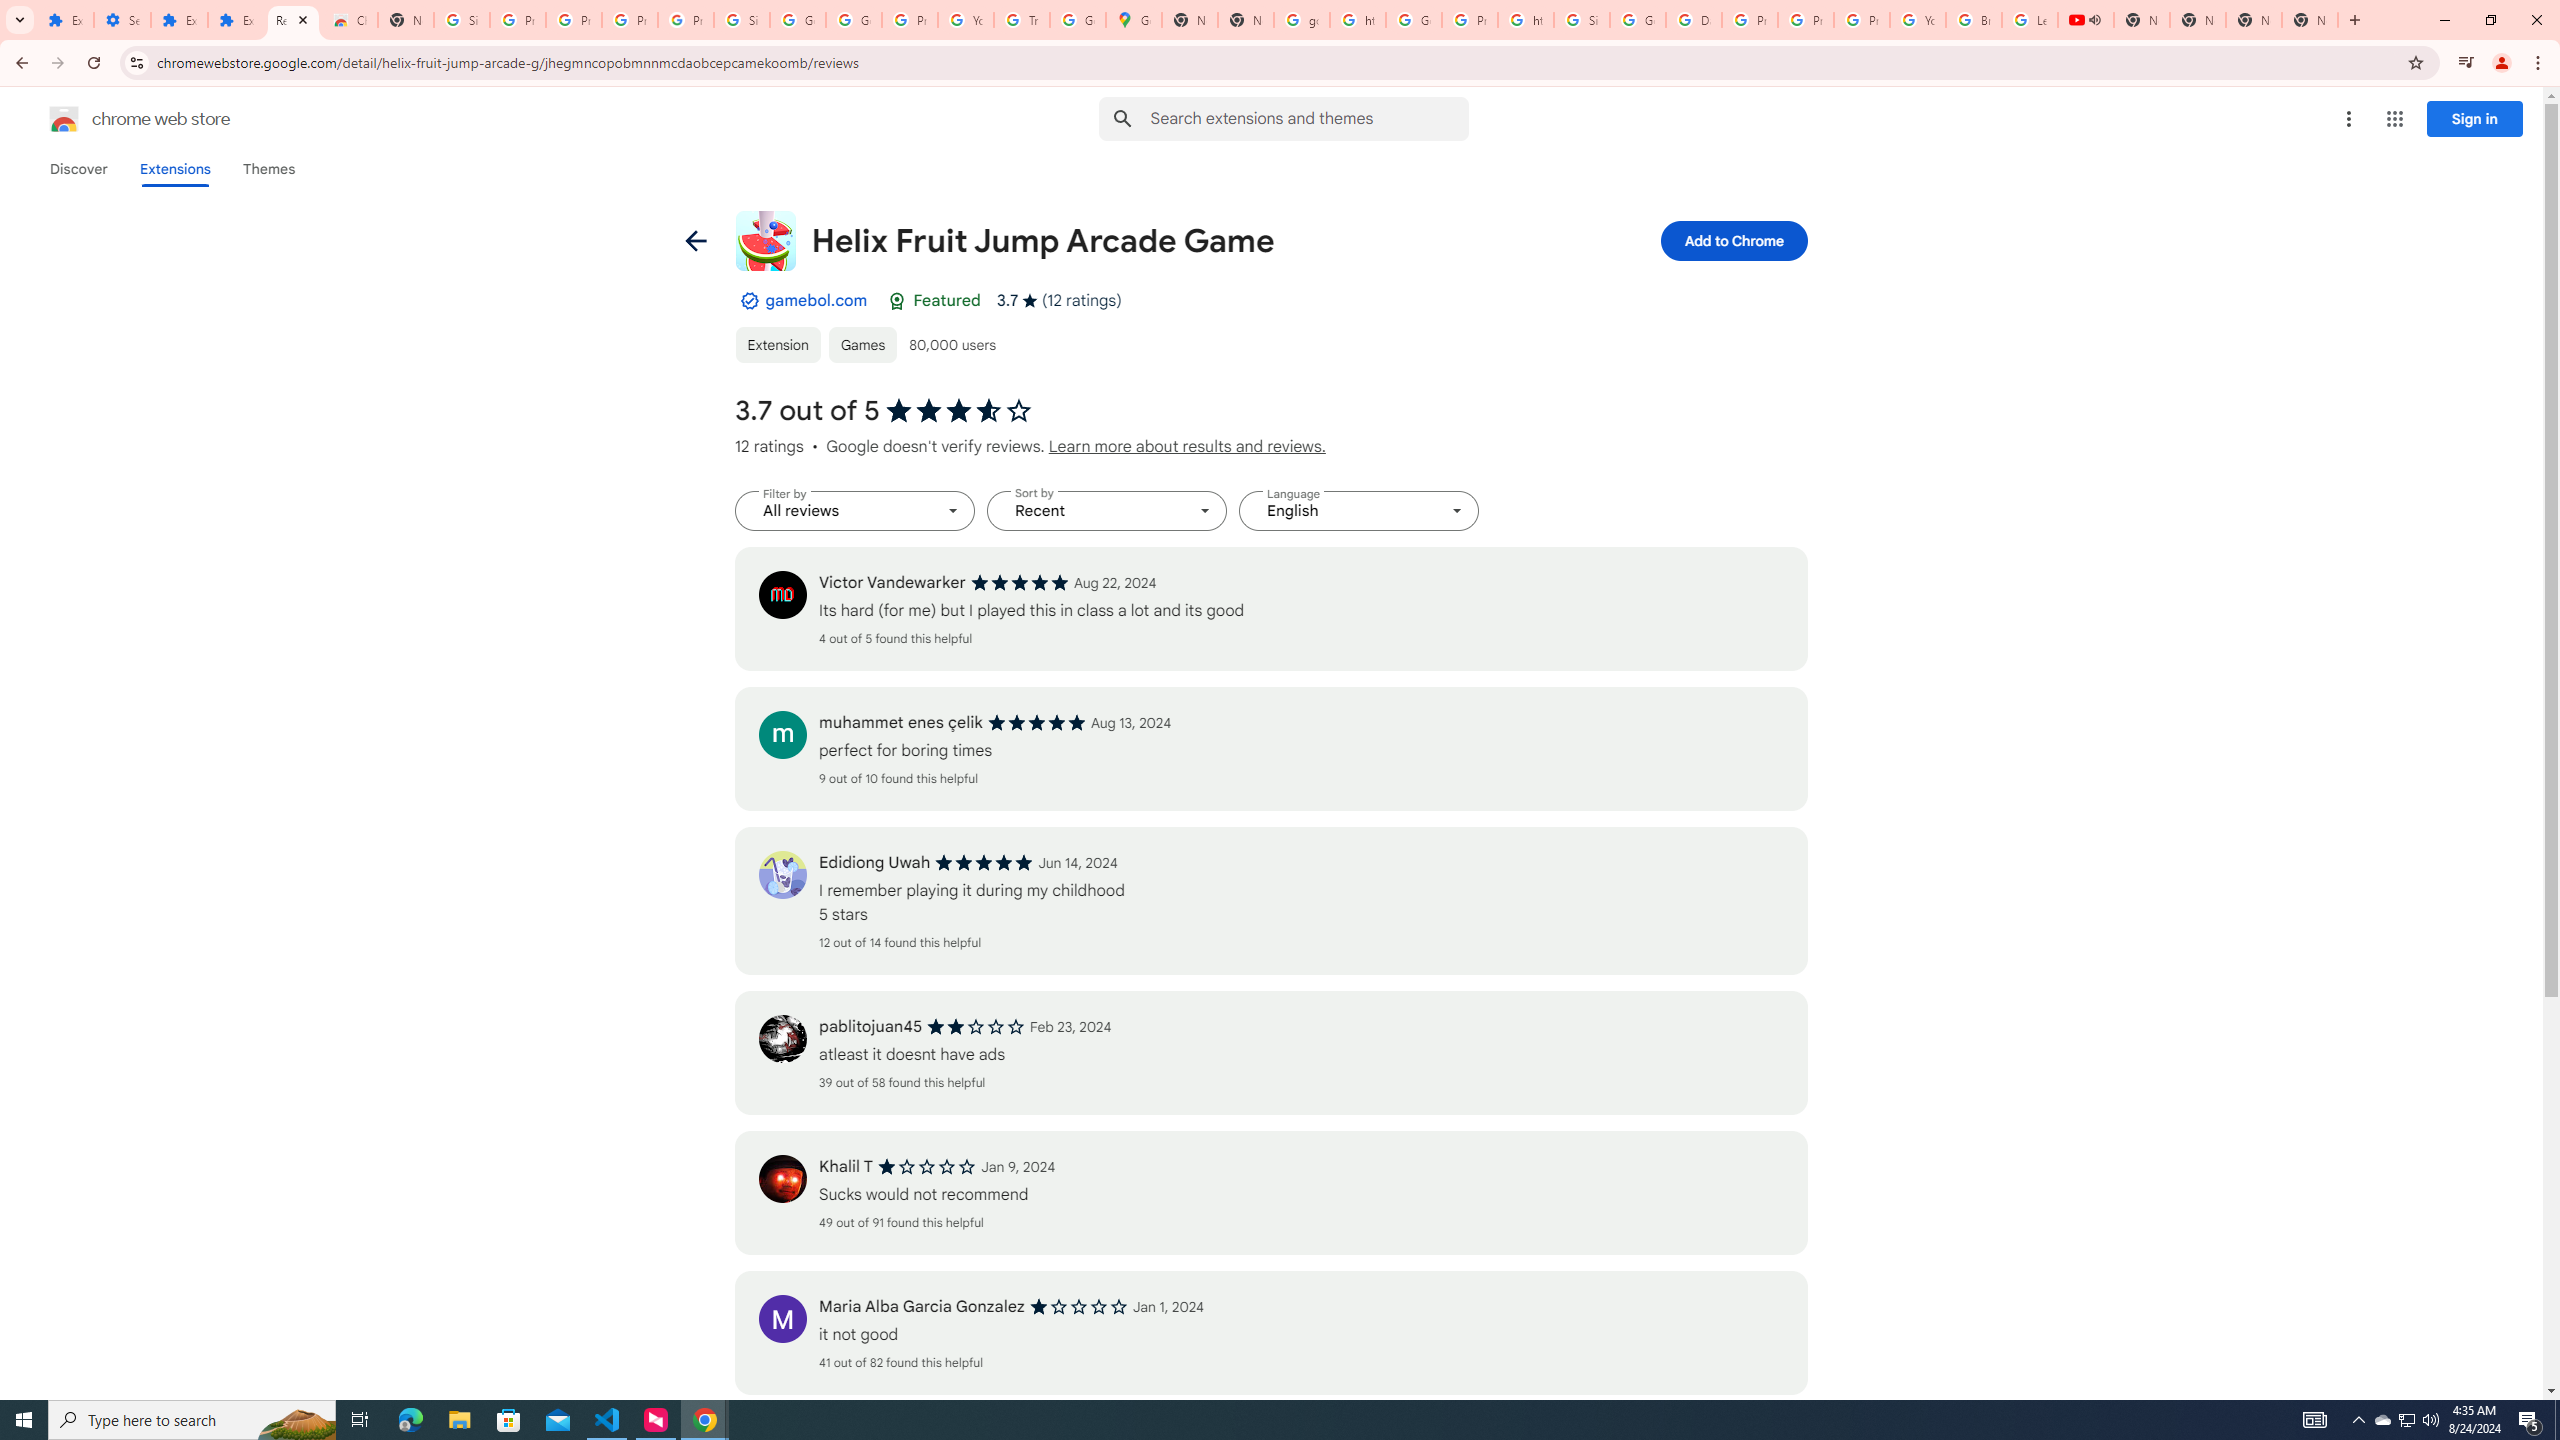 The width and height of the screenshot is (2560, 1440). What do you see at coordinates (741, 20) in the screenshot?
I see `Sign in - Google Accounts` at bounding box center [741, 20].